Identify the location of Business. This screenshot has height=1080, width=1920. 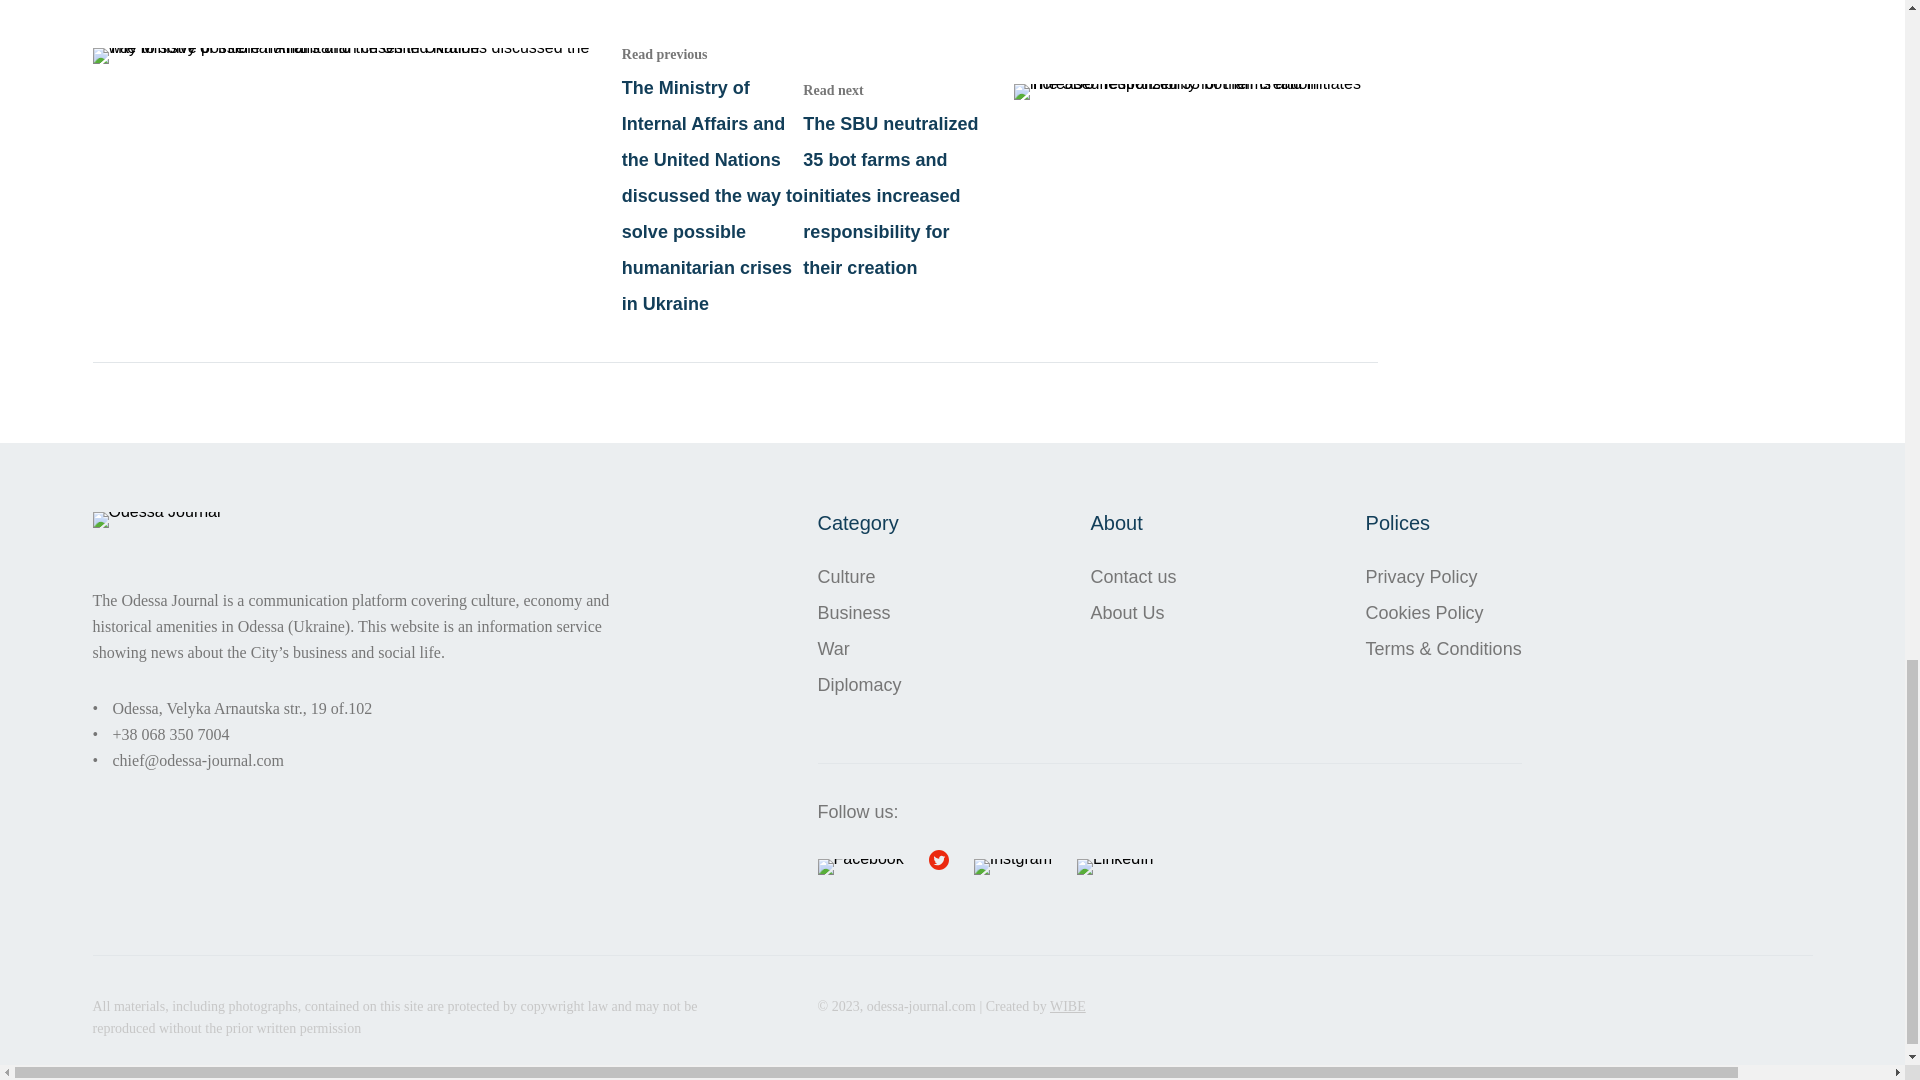
(860, 612).